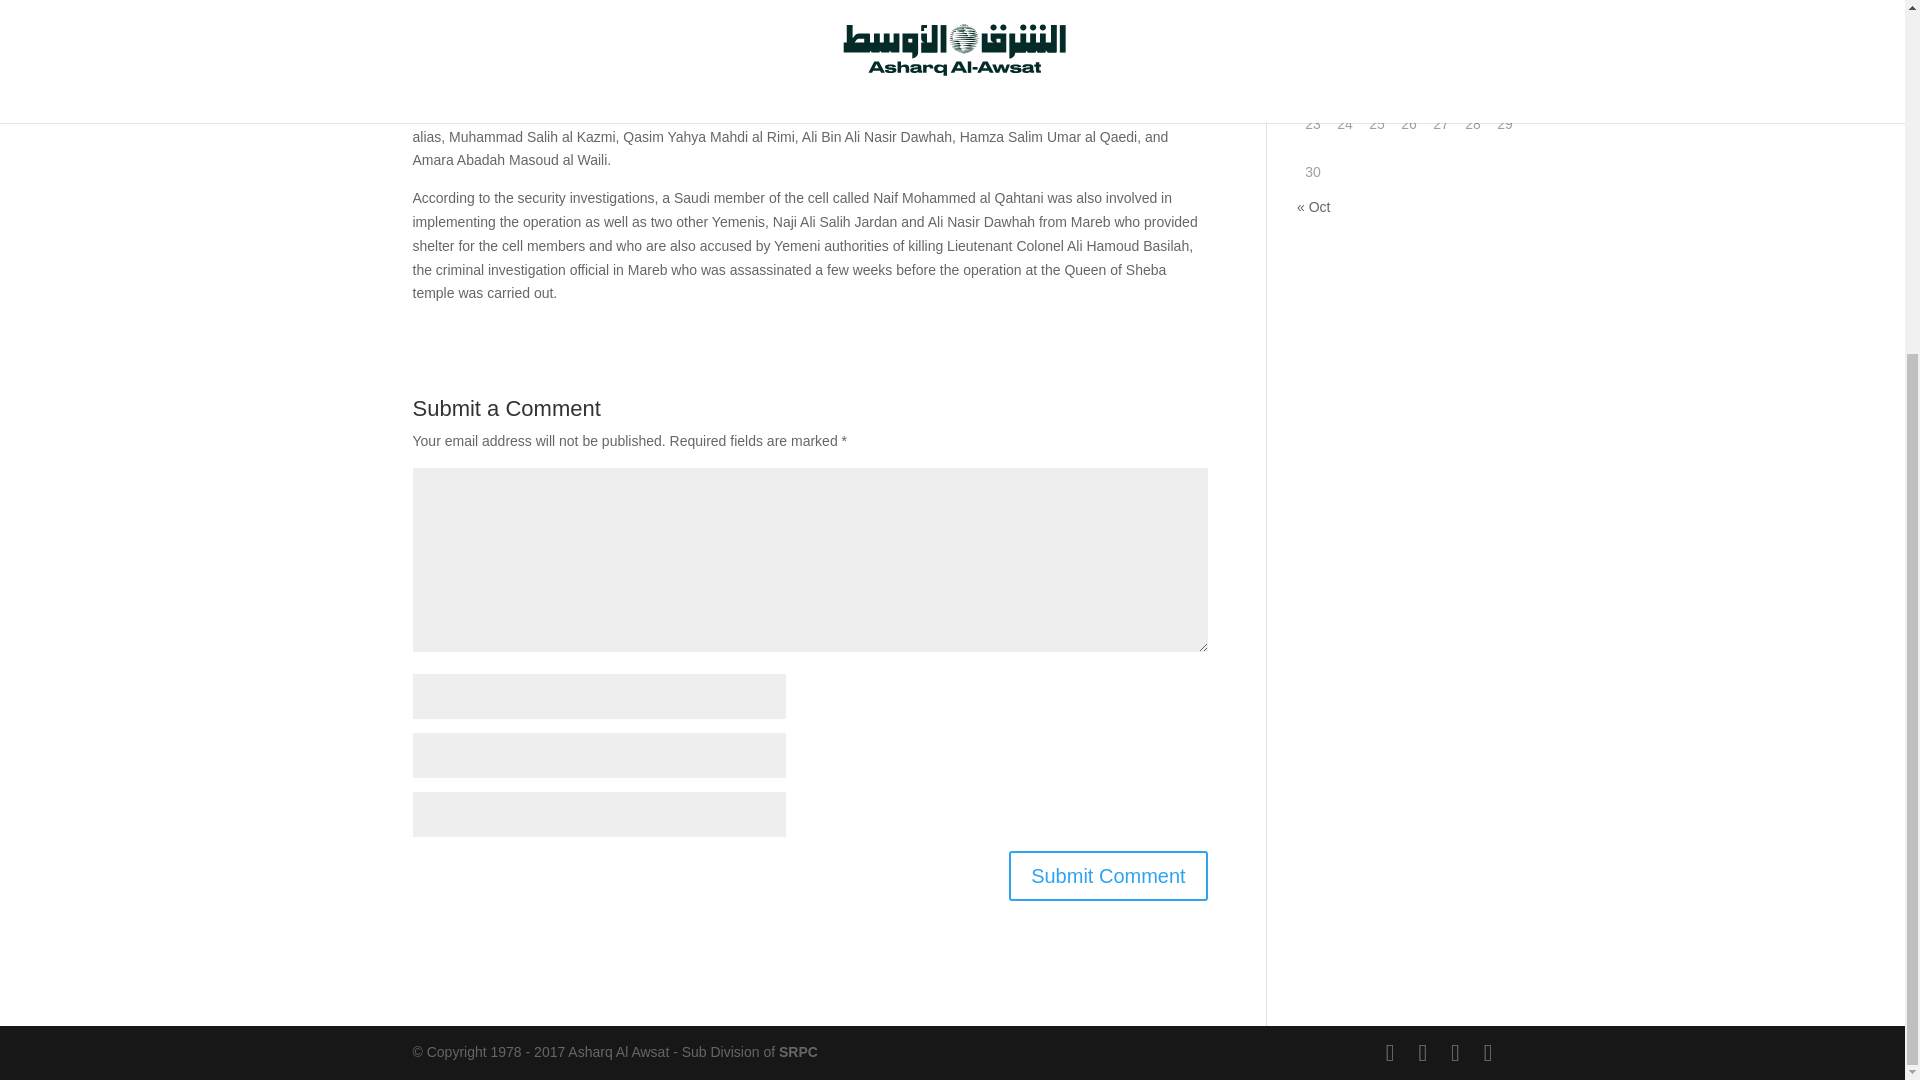 Image resolution: width=1920 pixels, height=1080 pixels. I want to click on SRPC, so click(798, 1052).